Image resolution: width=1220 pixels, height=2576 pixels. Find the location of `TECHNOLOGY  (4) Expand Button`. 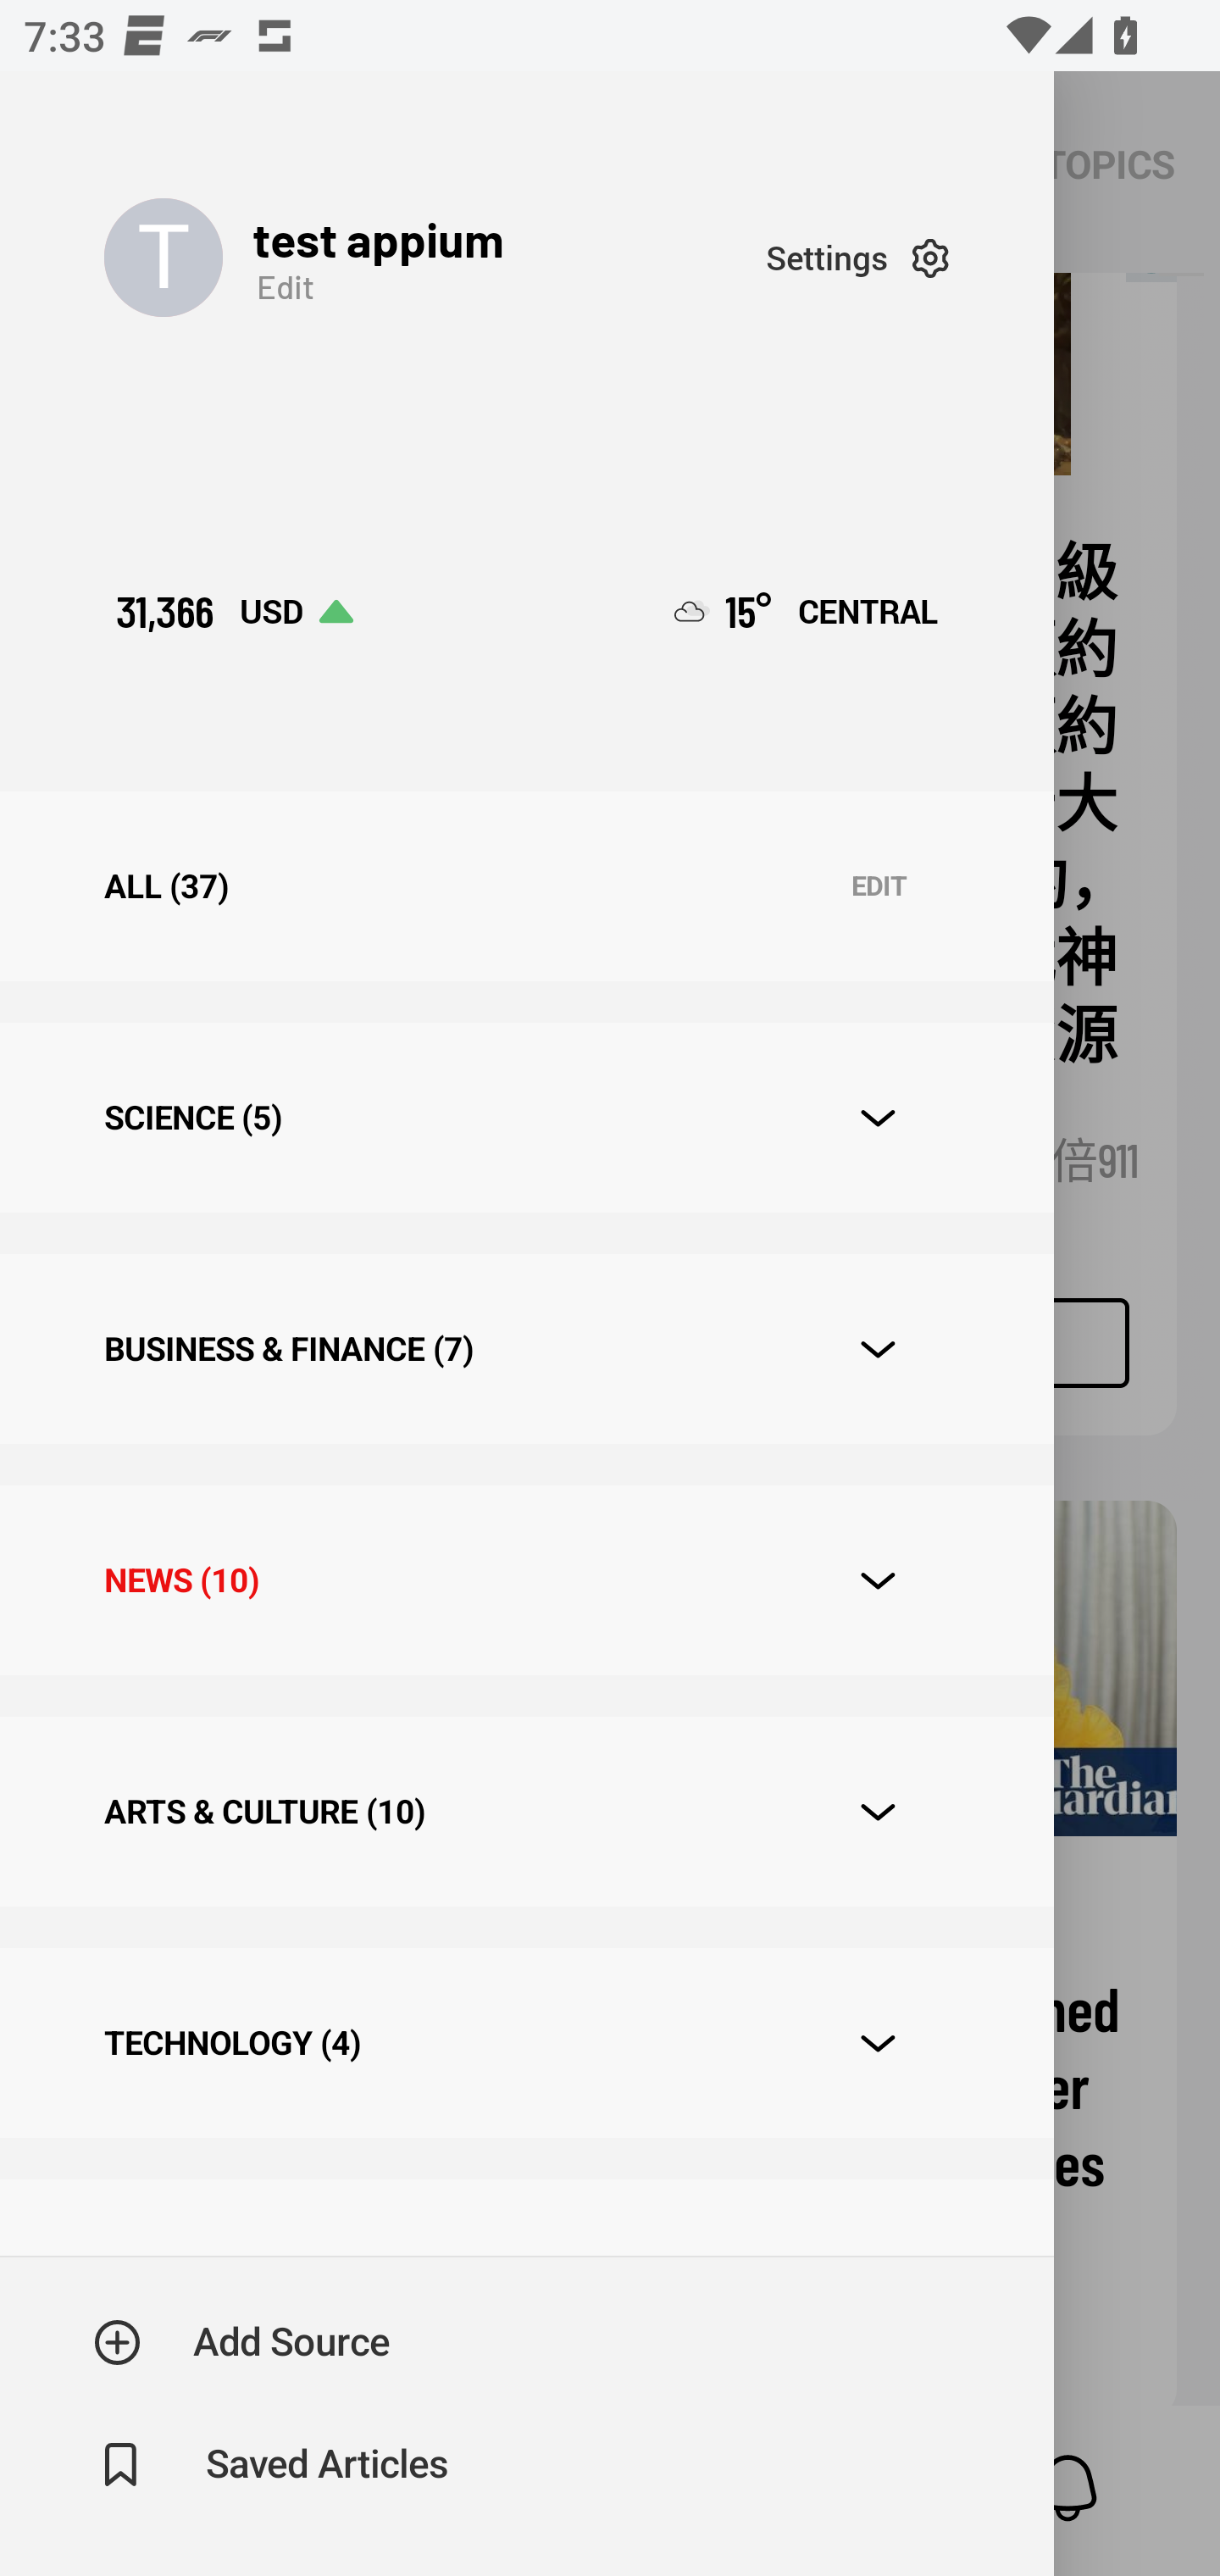

TECHNOLOGY  (4) Expand Button is located at coordinates (526, 2042).